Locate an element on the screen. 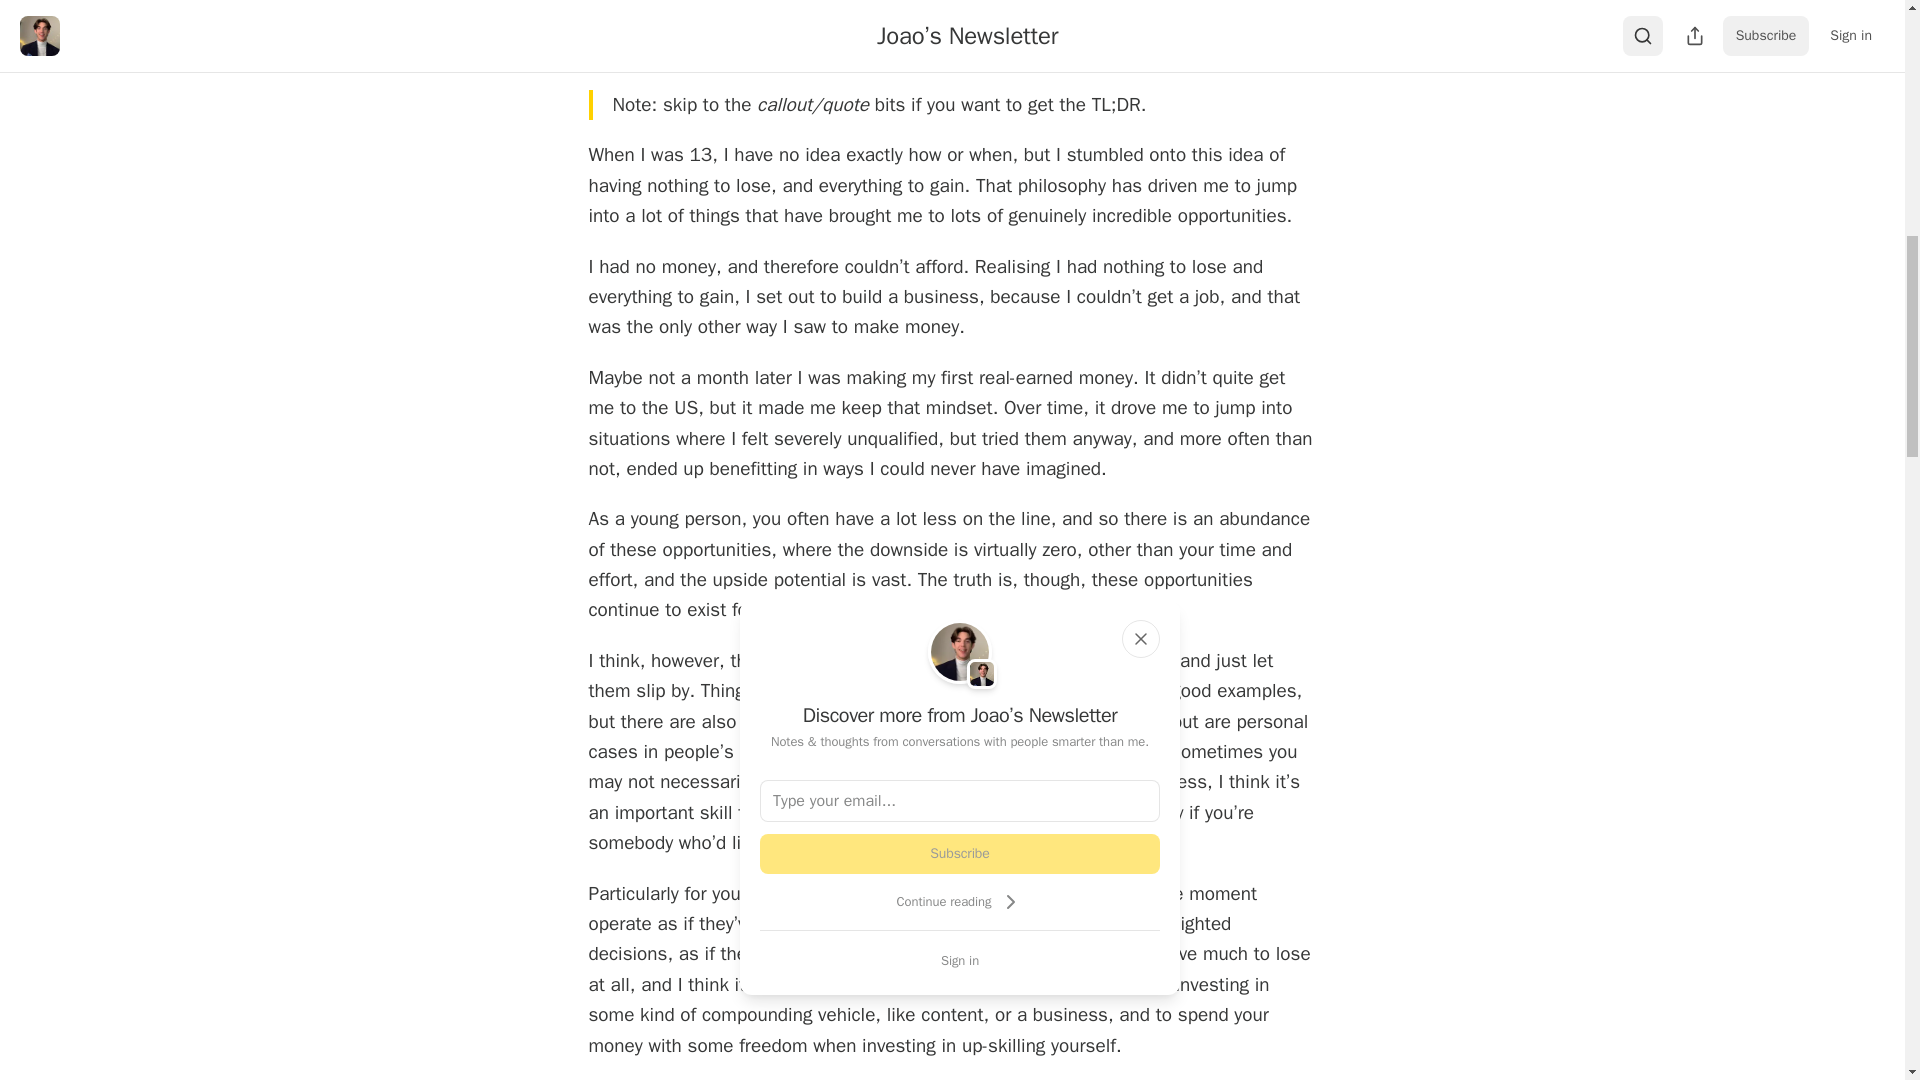 This screenshot has height=1080, width=1920. Sign in is located at coordinates (960, 960).